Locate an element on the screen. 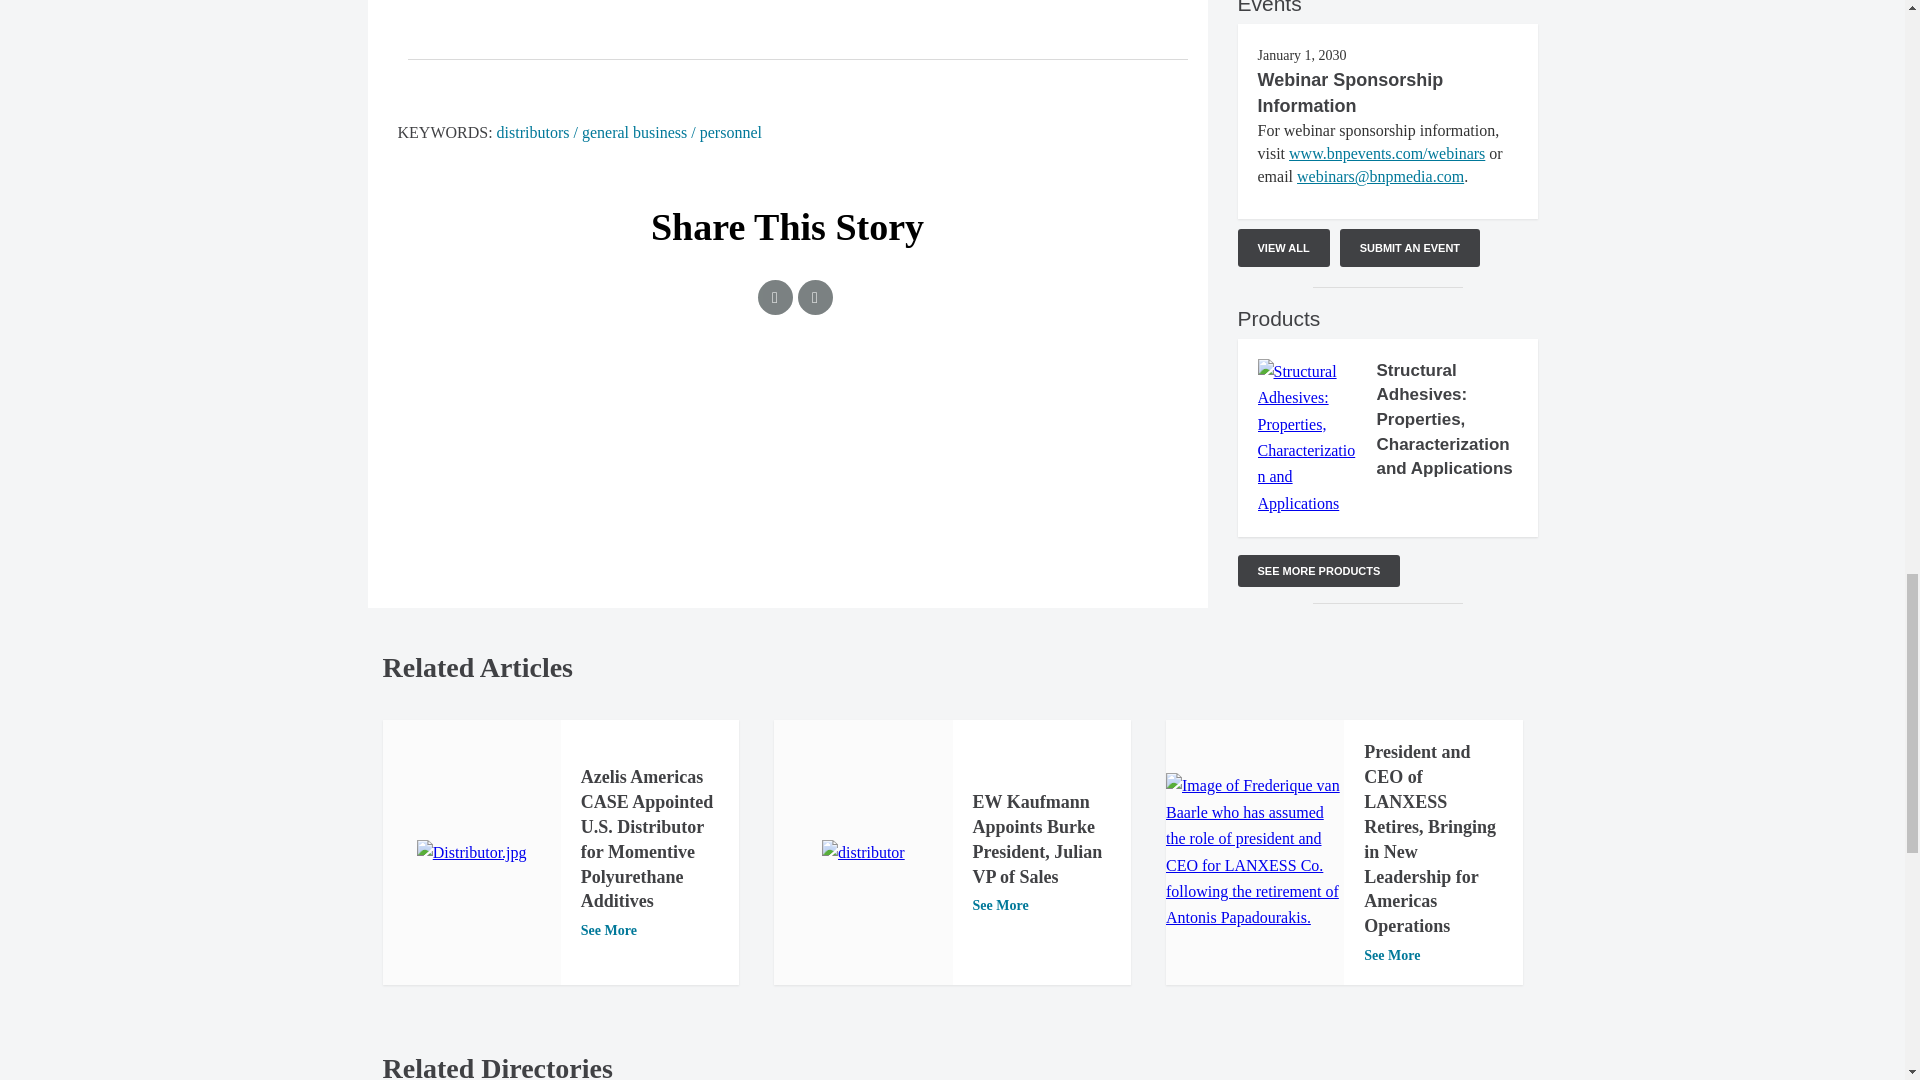 The image size is (1920, 1080). Distributor.jpg is located at coordinates (471, 853).